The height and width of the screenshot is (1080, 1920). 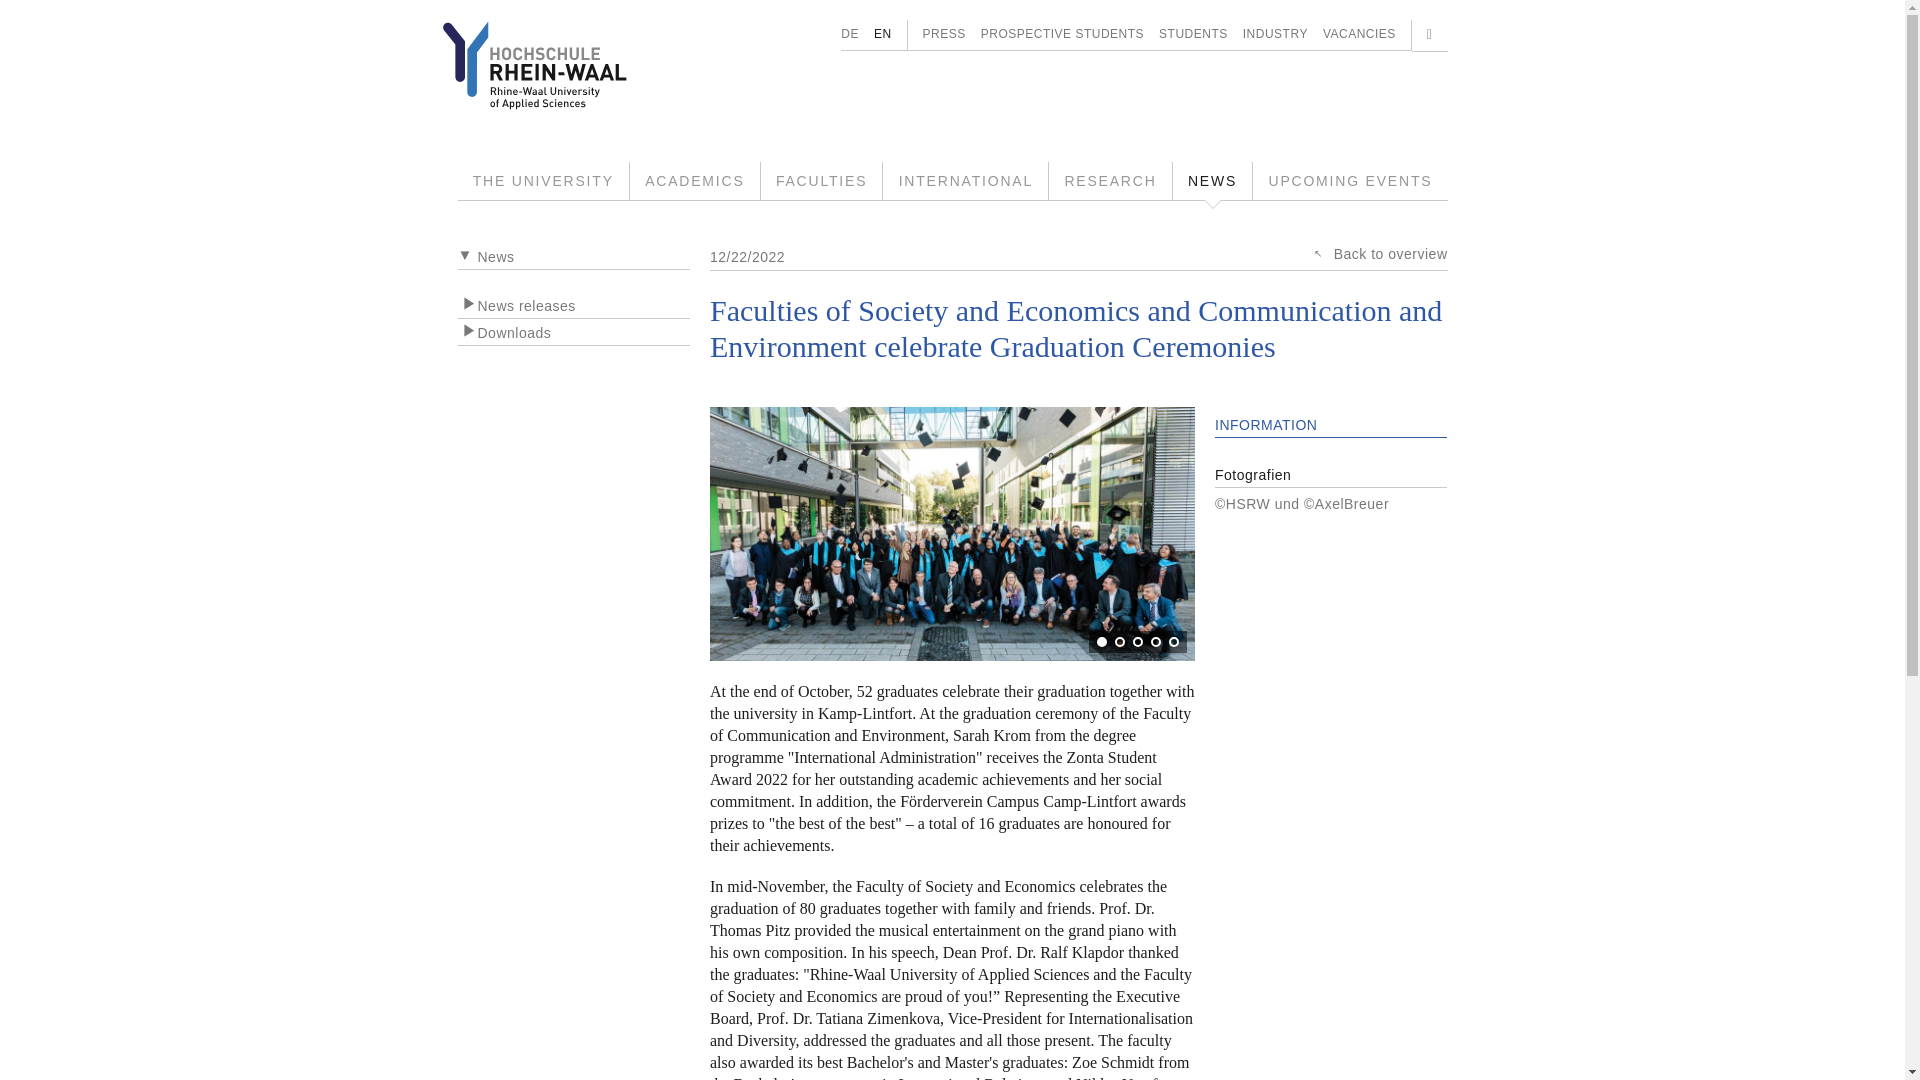 I want to click on PROSPECTIVE STUDENTS, so click(x=1062, y=34).